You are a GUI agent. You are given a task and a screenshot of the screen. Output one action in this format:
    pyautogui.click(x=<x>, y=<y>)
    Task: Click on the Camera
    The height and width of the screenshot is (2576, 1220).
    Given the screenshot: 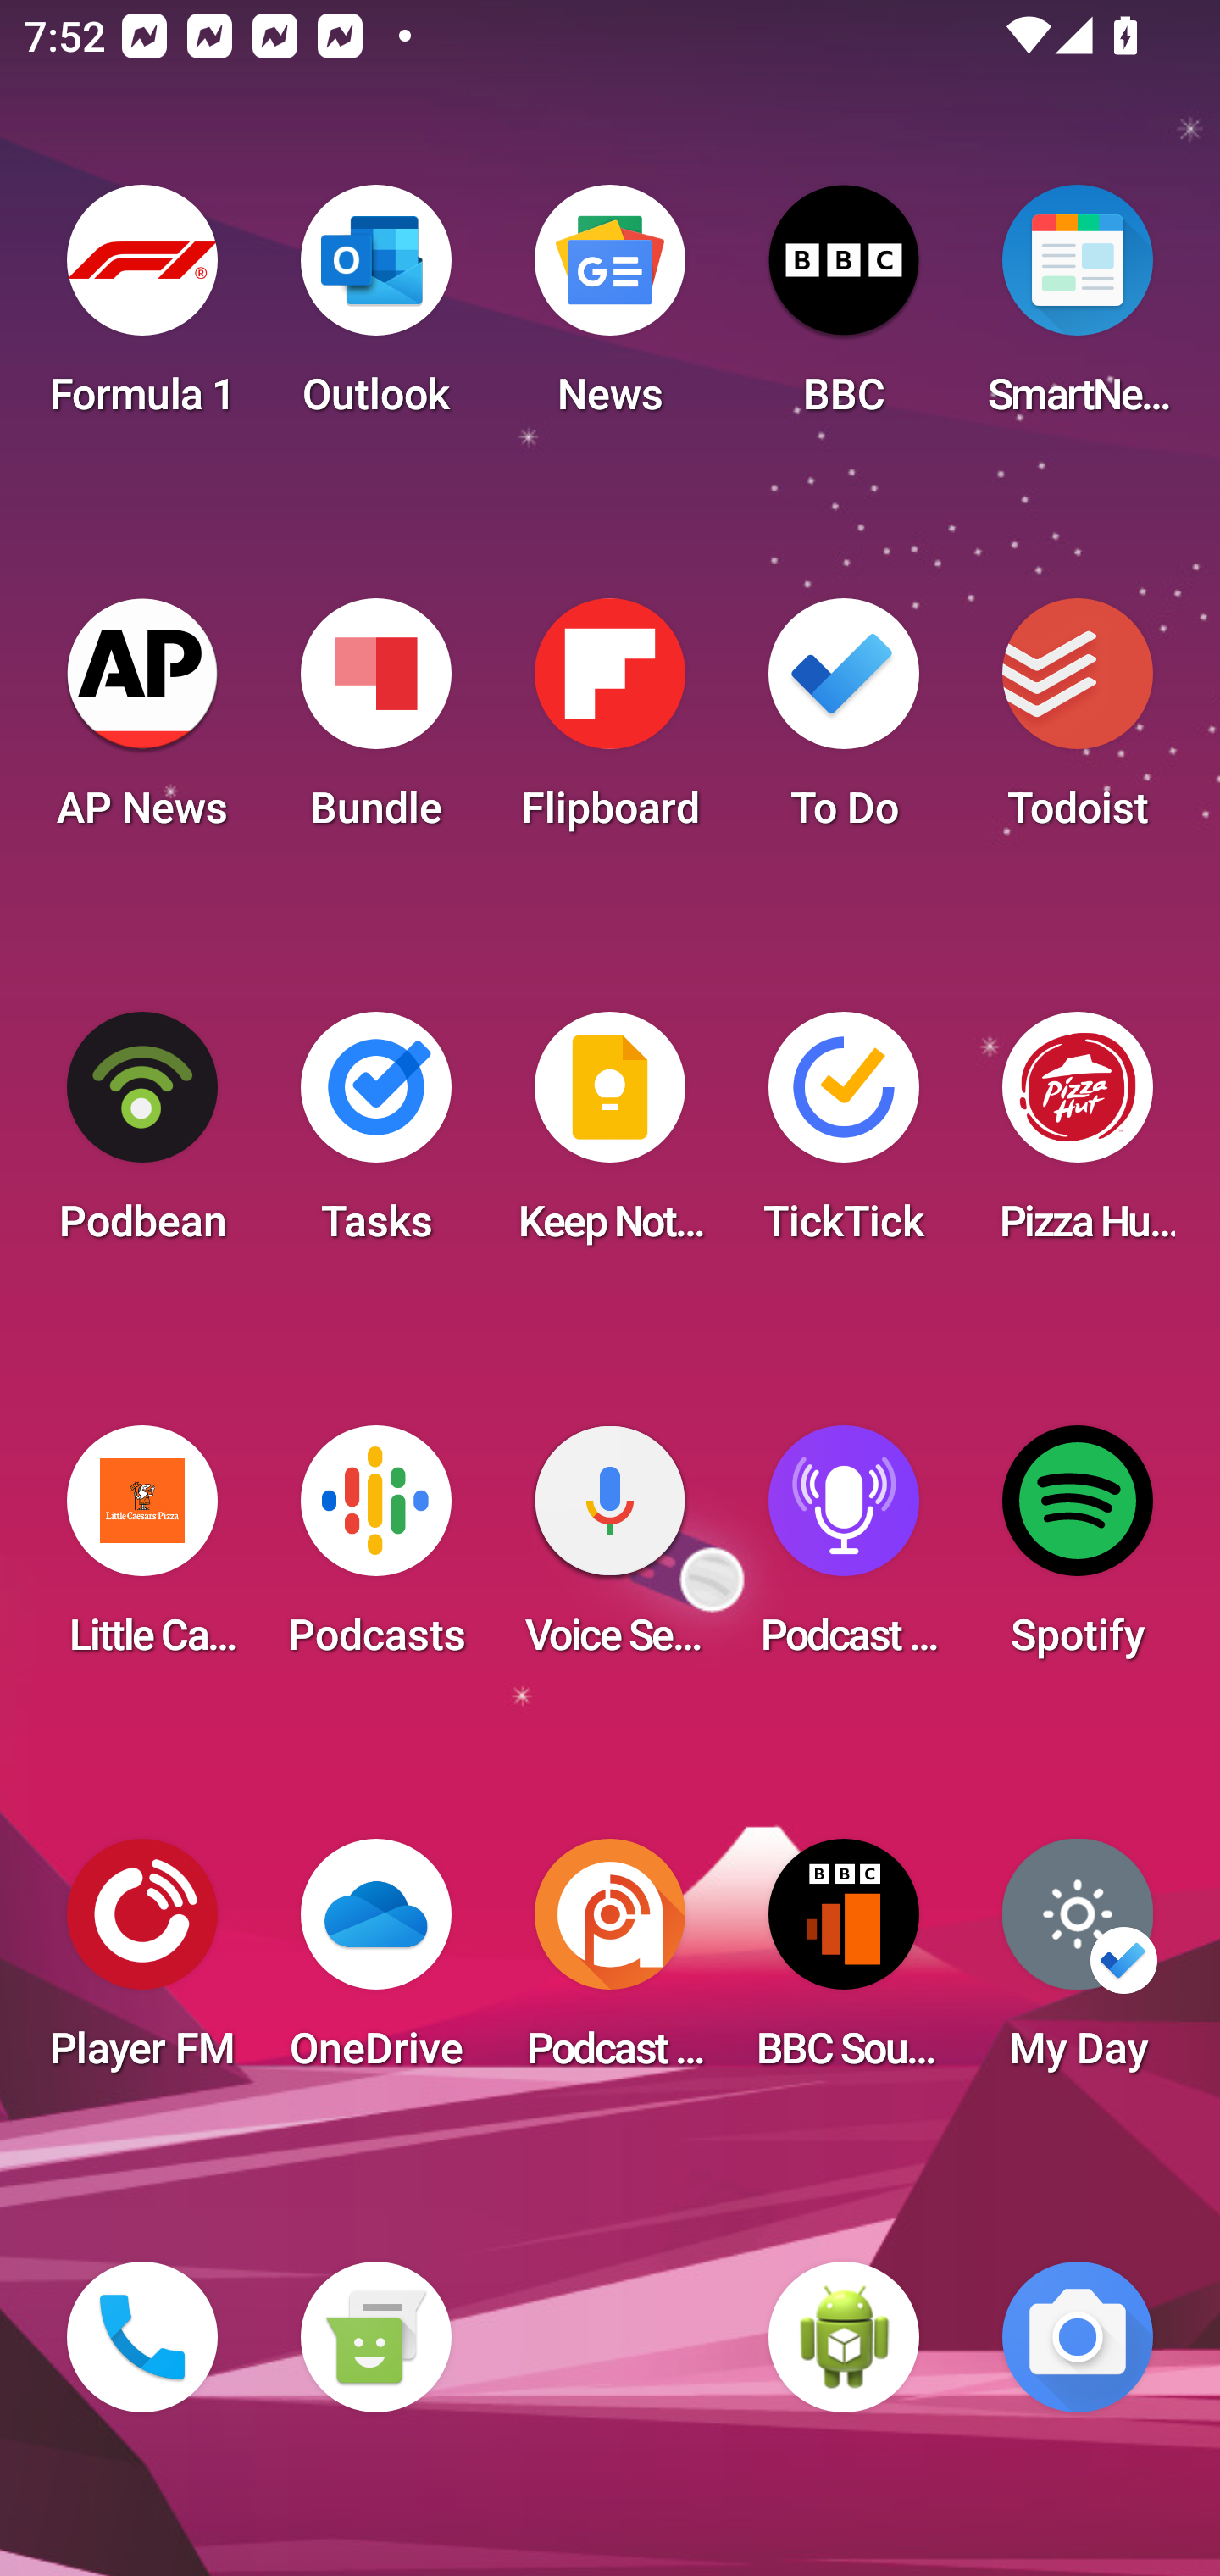 What is the action you would take?
    pyautogui.click(x=1078, y=2337)
    